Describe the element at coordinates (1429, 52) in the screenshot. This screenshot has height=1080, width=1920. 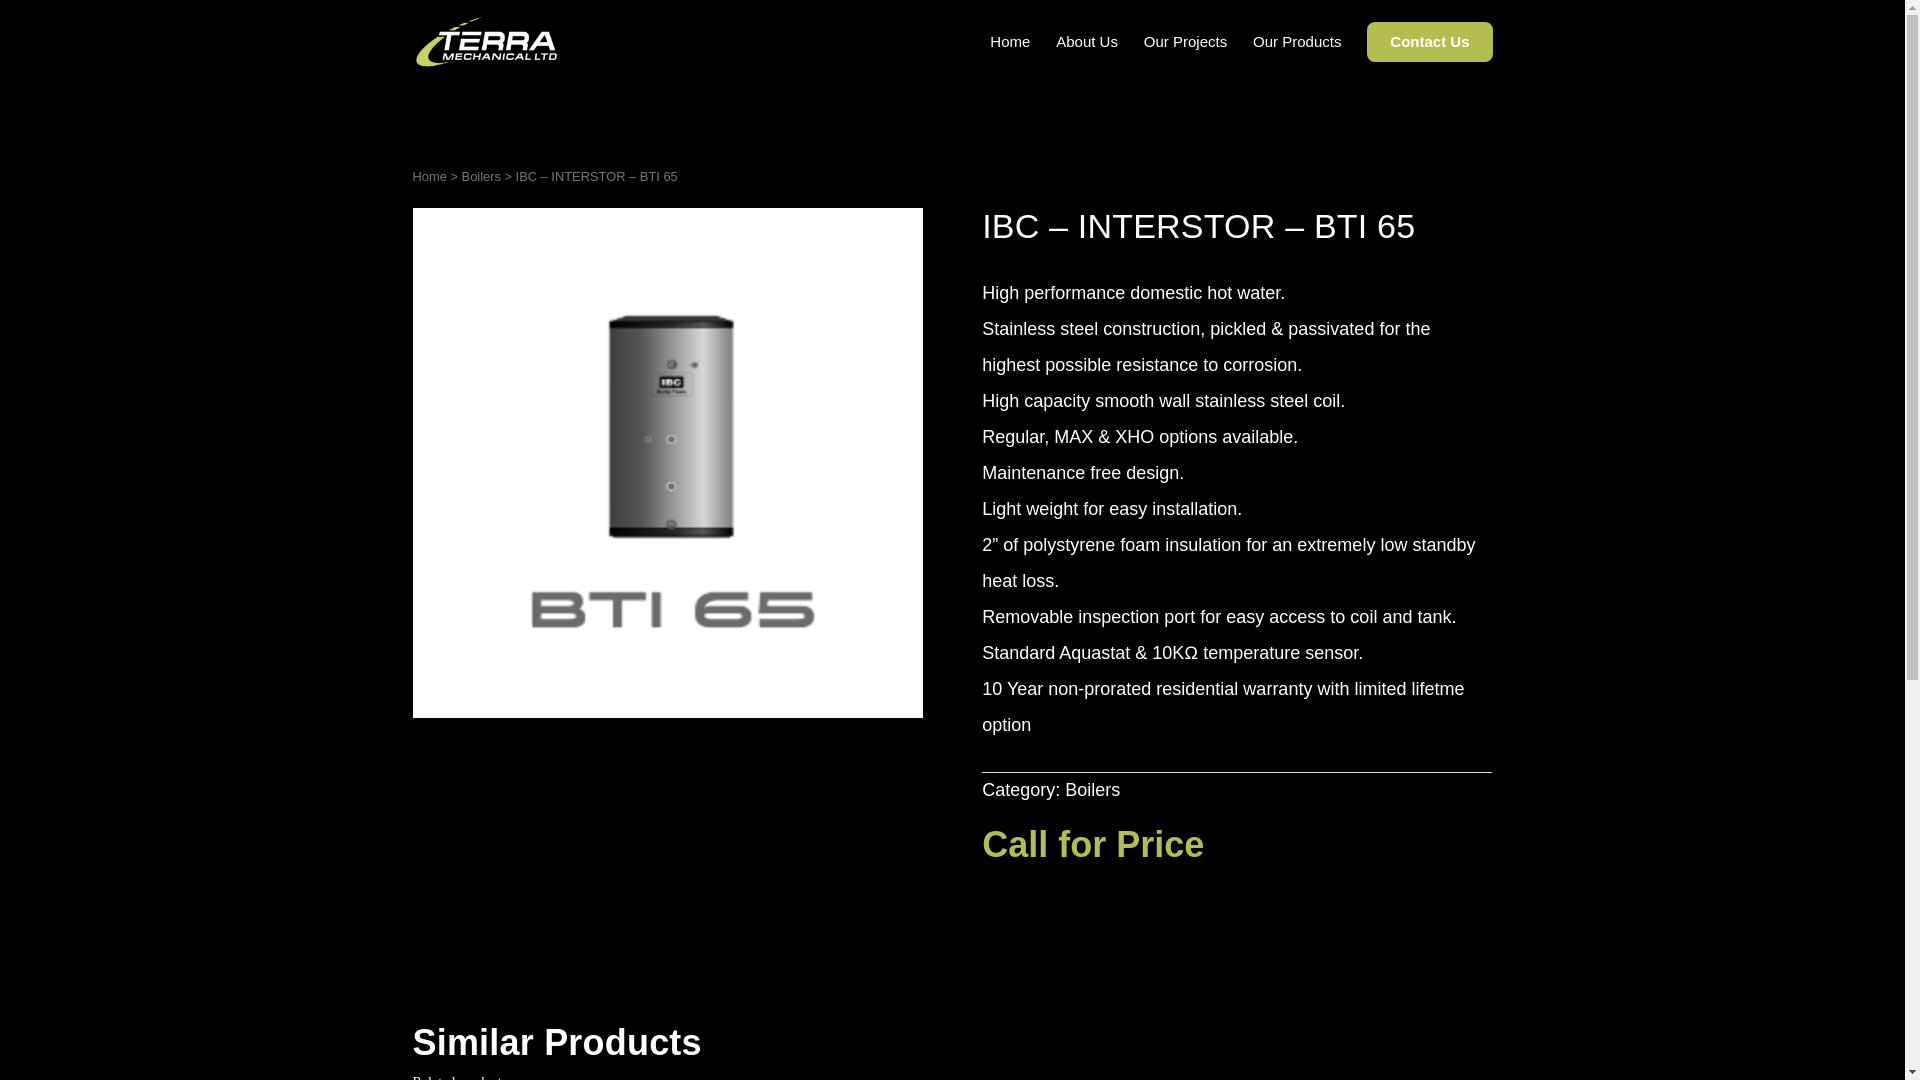
I see `Contact Us` at that location.